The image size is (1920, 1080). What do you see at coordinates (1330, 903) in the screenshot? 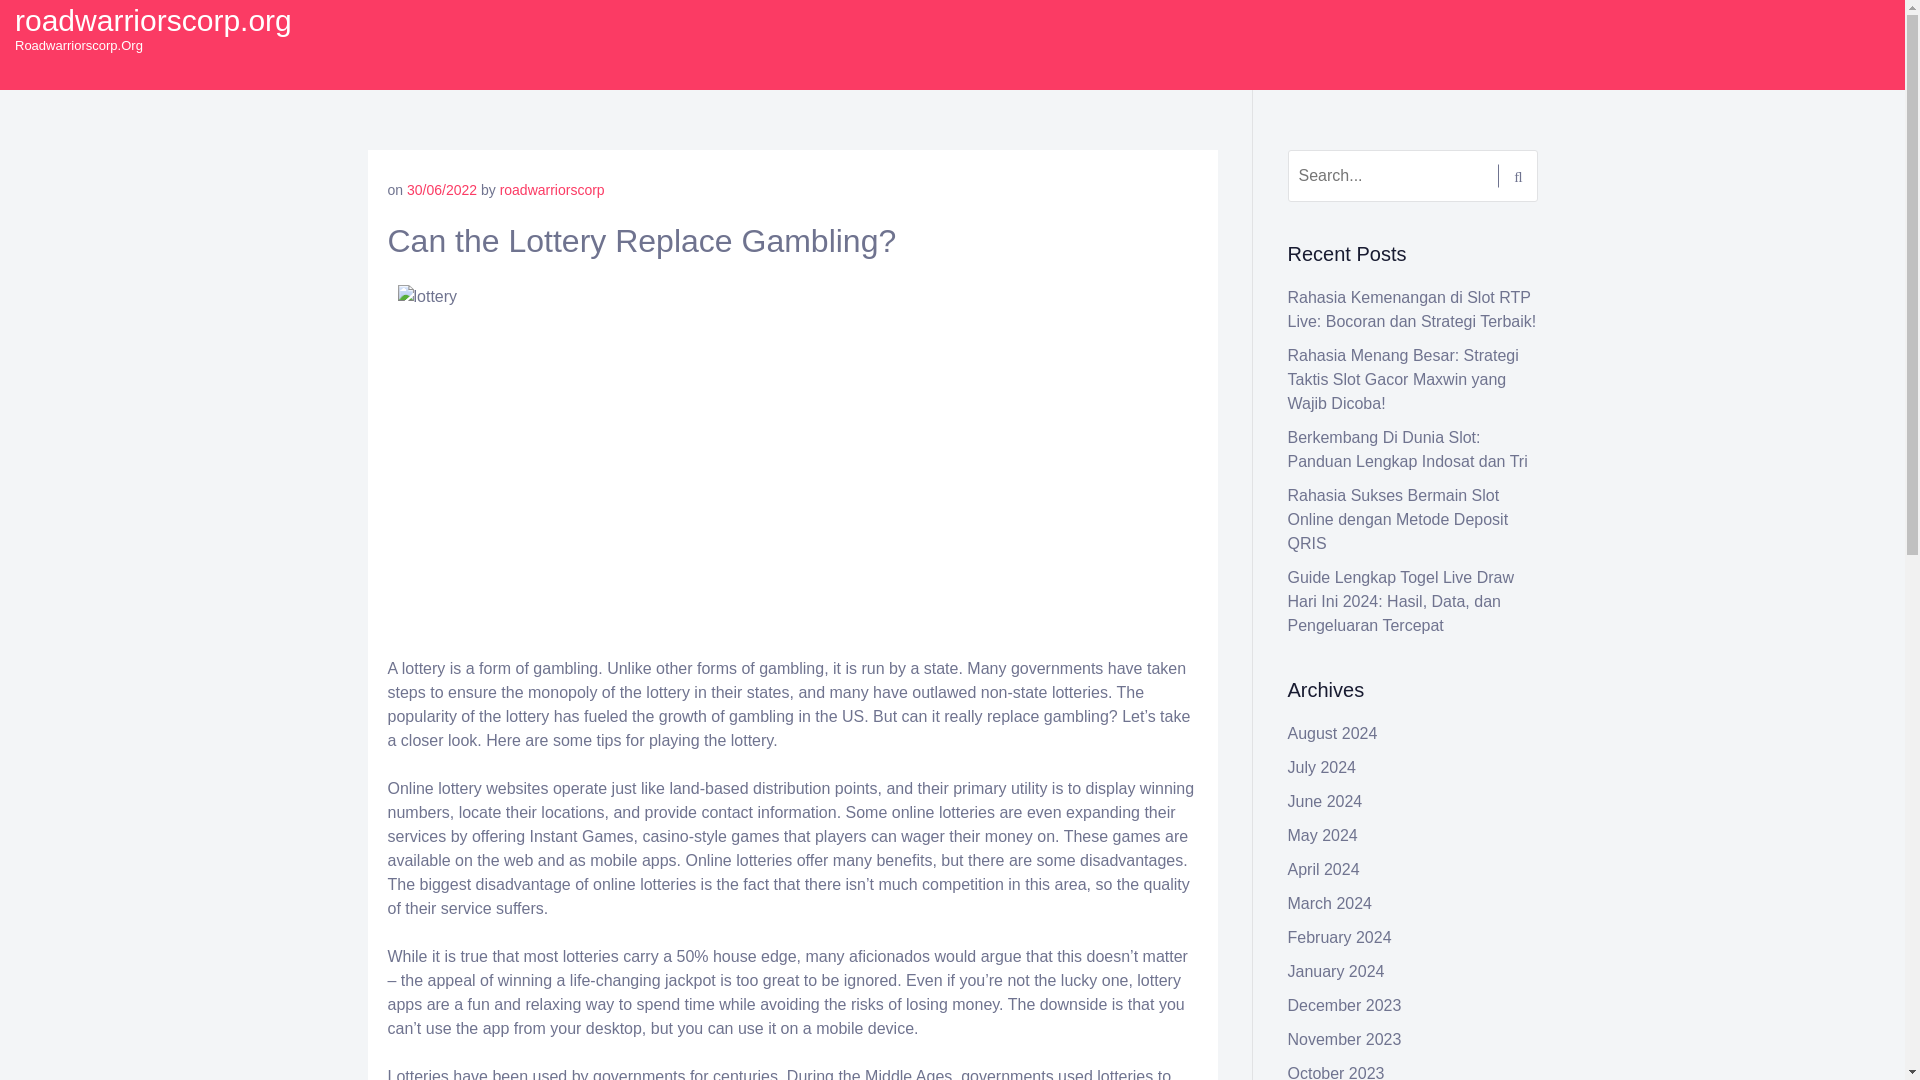
I see `March 2024` at bounding box center [1330, 903].